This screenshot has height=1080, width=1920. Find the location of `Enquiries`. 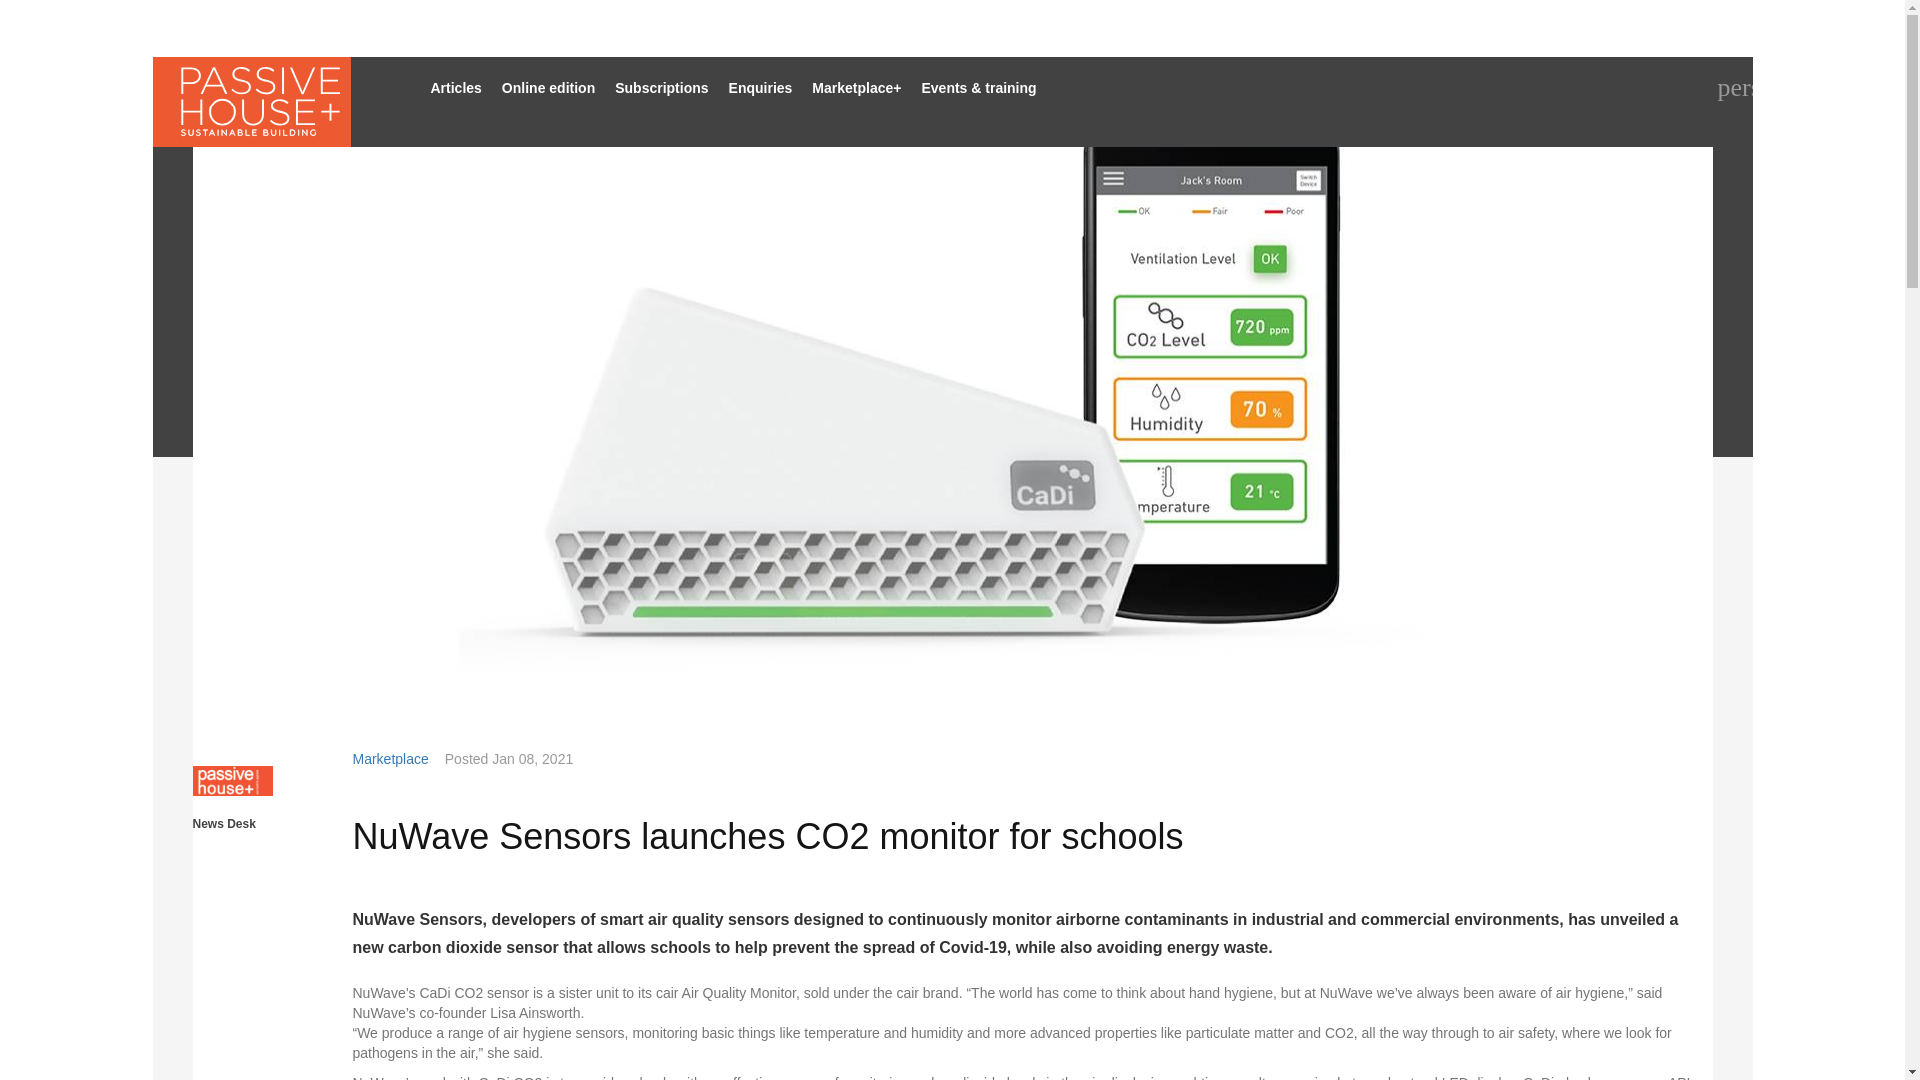

Enquiries is located at coordinates (760, 88).